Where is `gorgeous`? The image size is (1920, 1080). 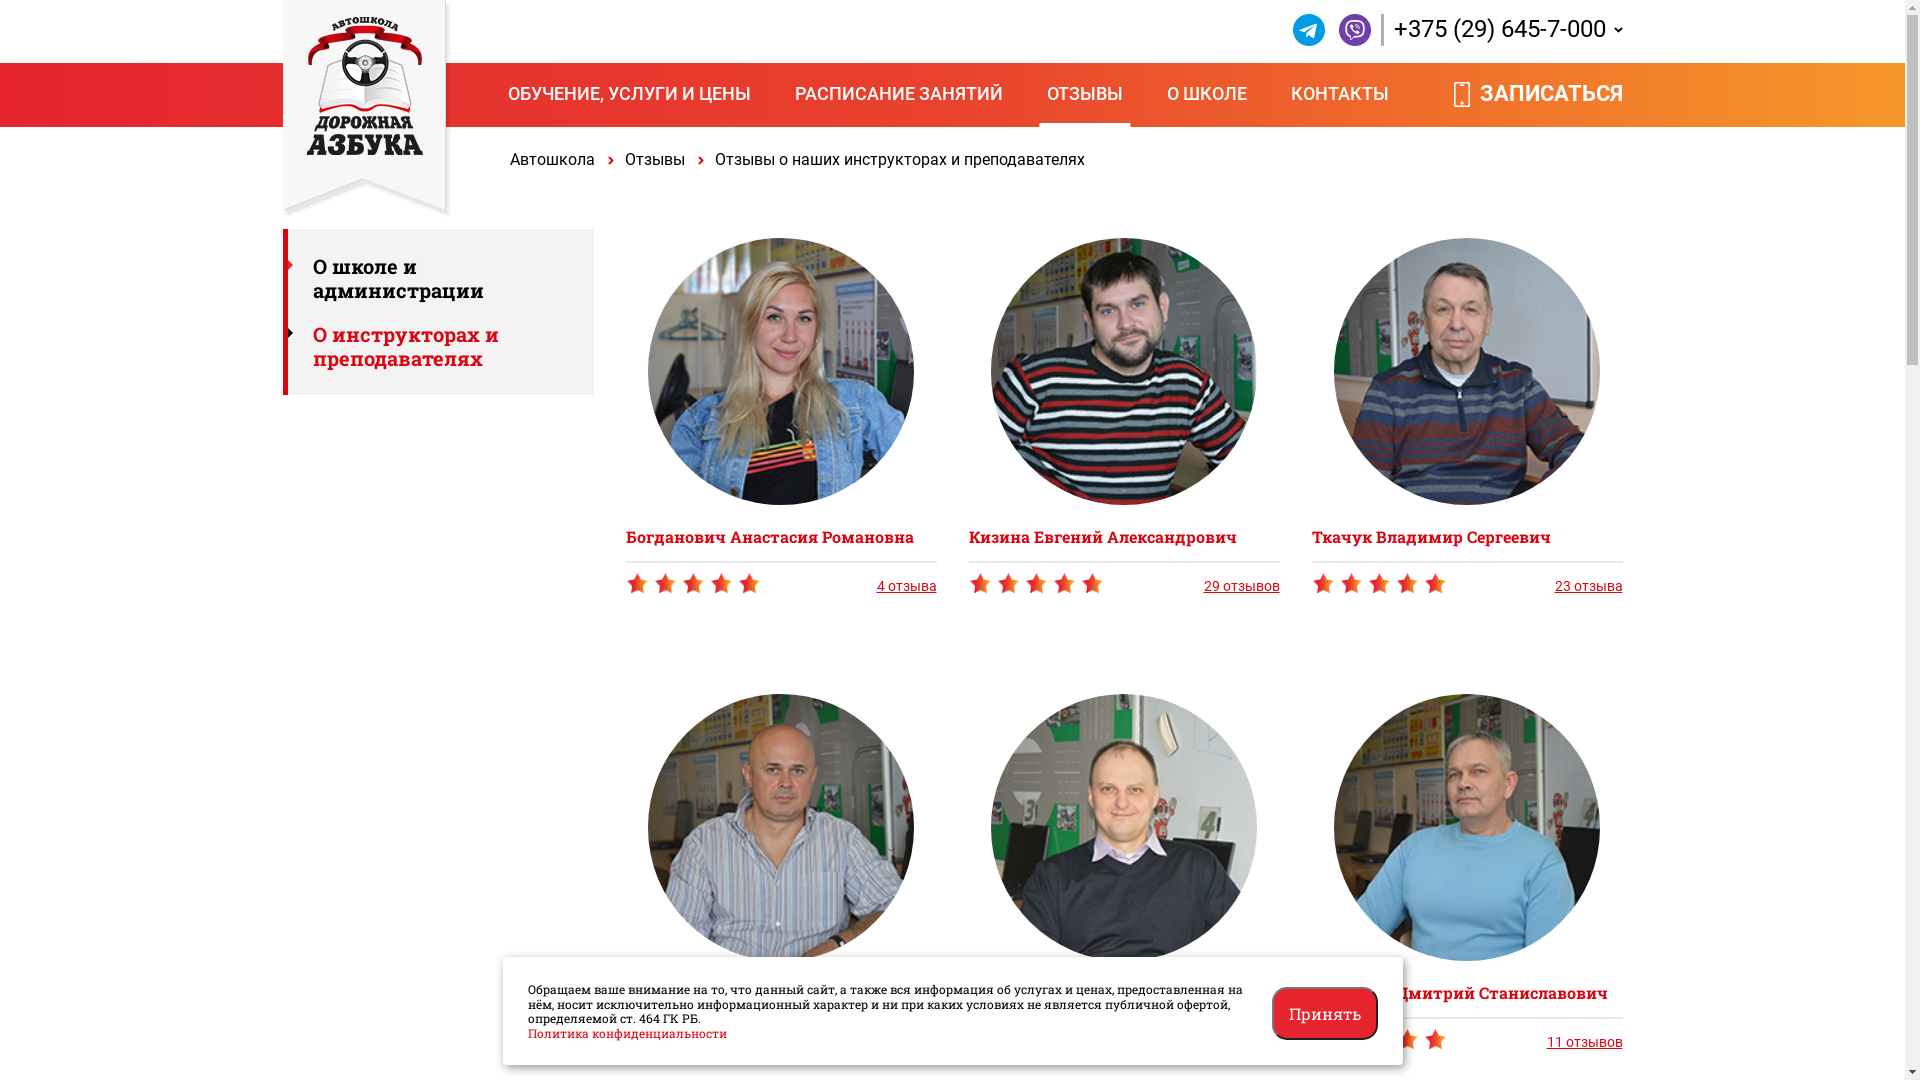
gorgeous is located at coordinates (750, 1040).